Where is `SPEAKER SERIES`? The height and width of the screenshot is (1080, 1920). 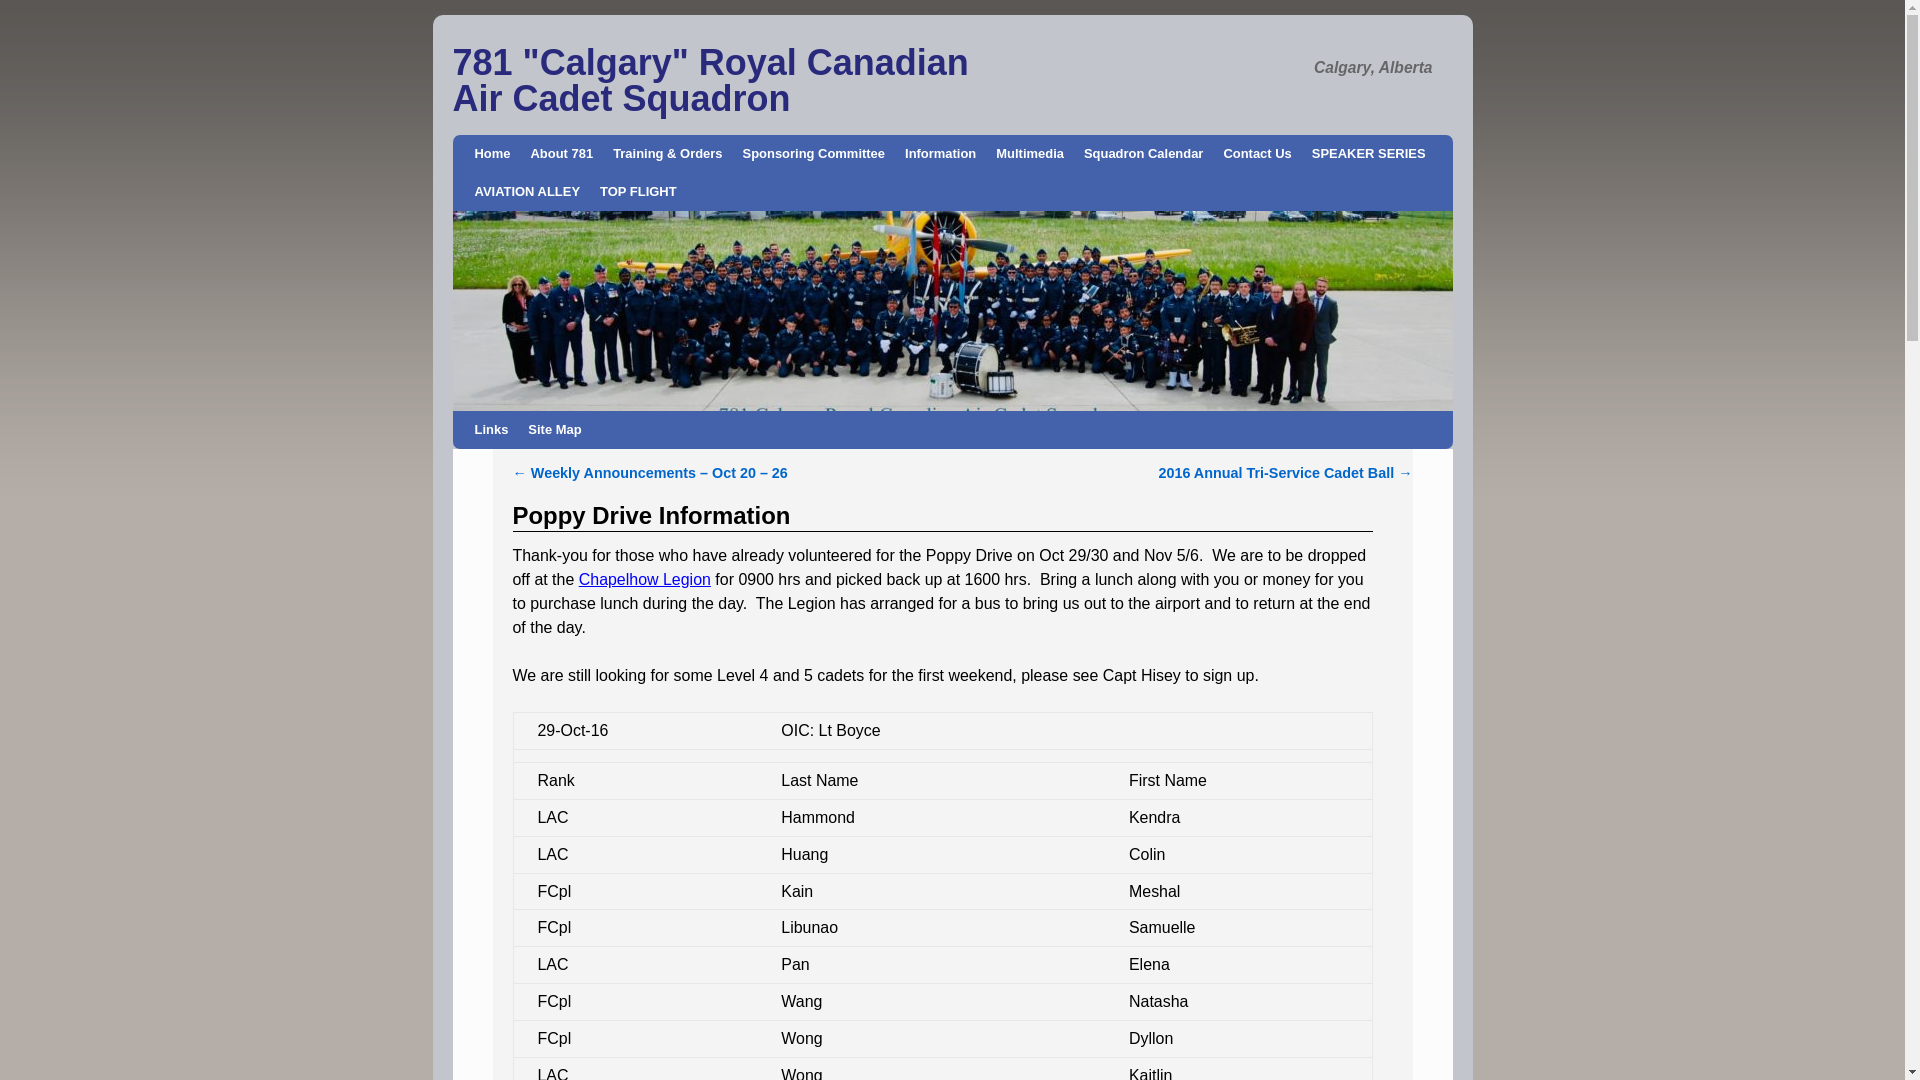 SPEAKER SERIES is located at coordinates (1369, 154).